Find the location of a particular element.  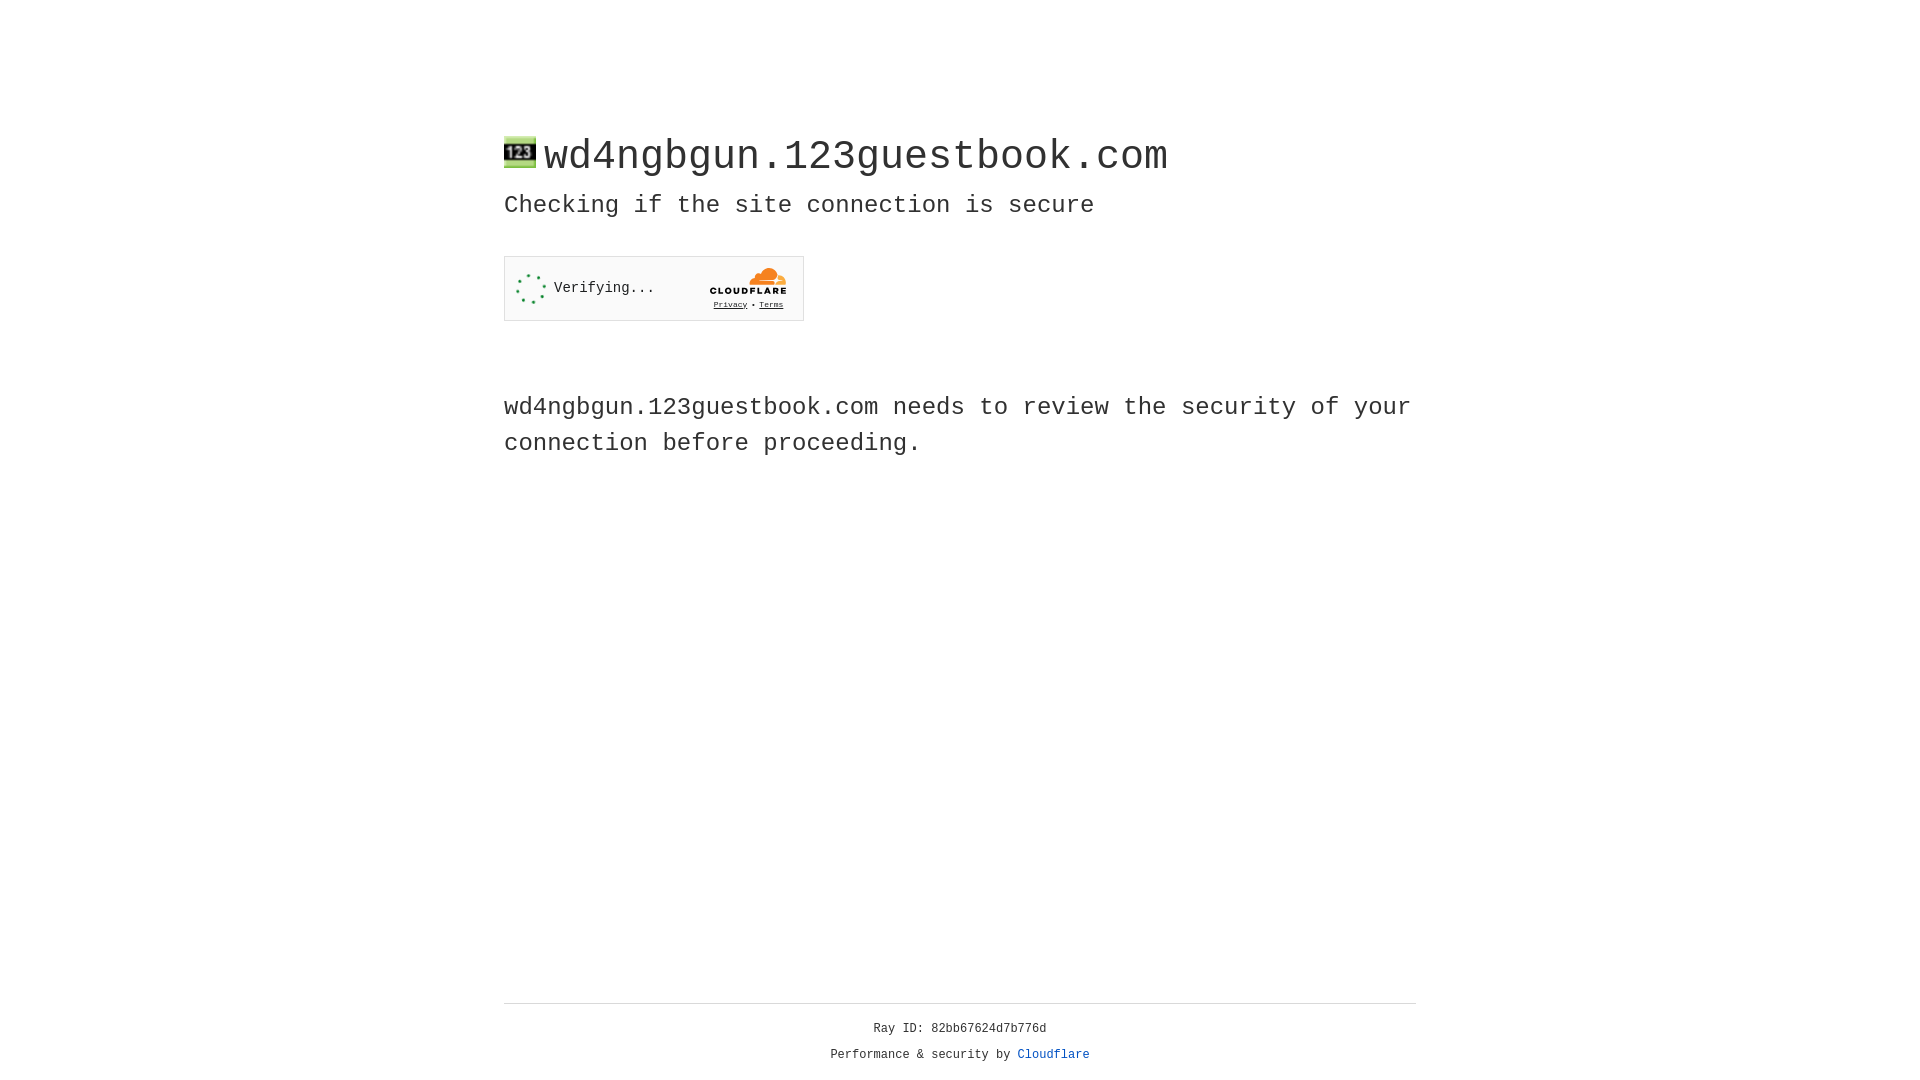

Widget containing a Cloudflare security challenge is located at coordinates (654, 288).